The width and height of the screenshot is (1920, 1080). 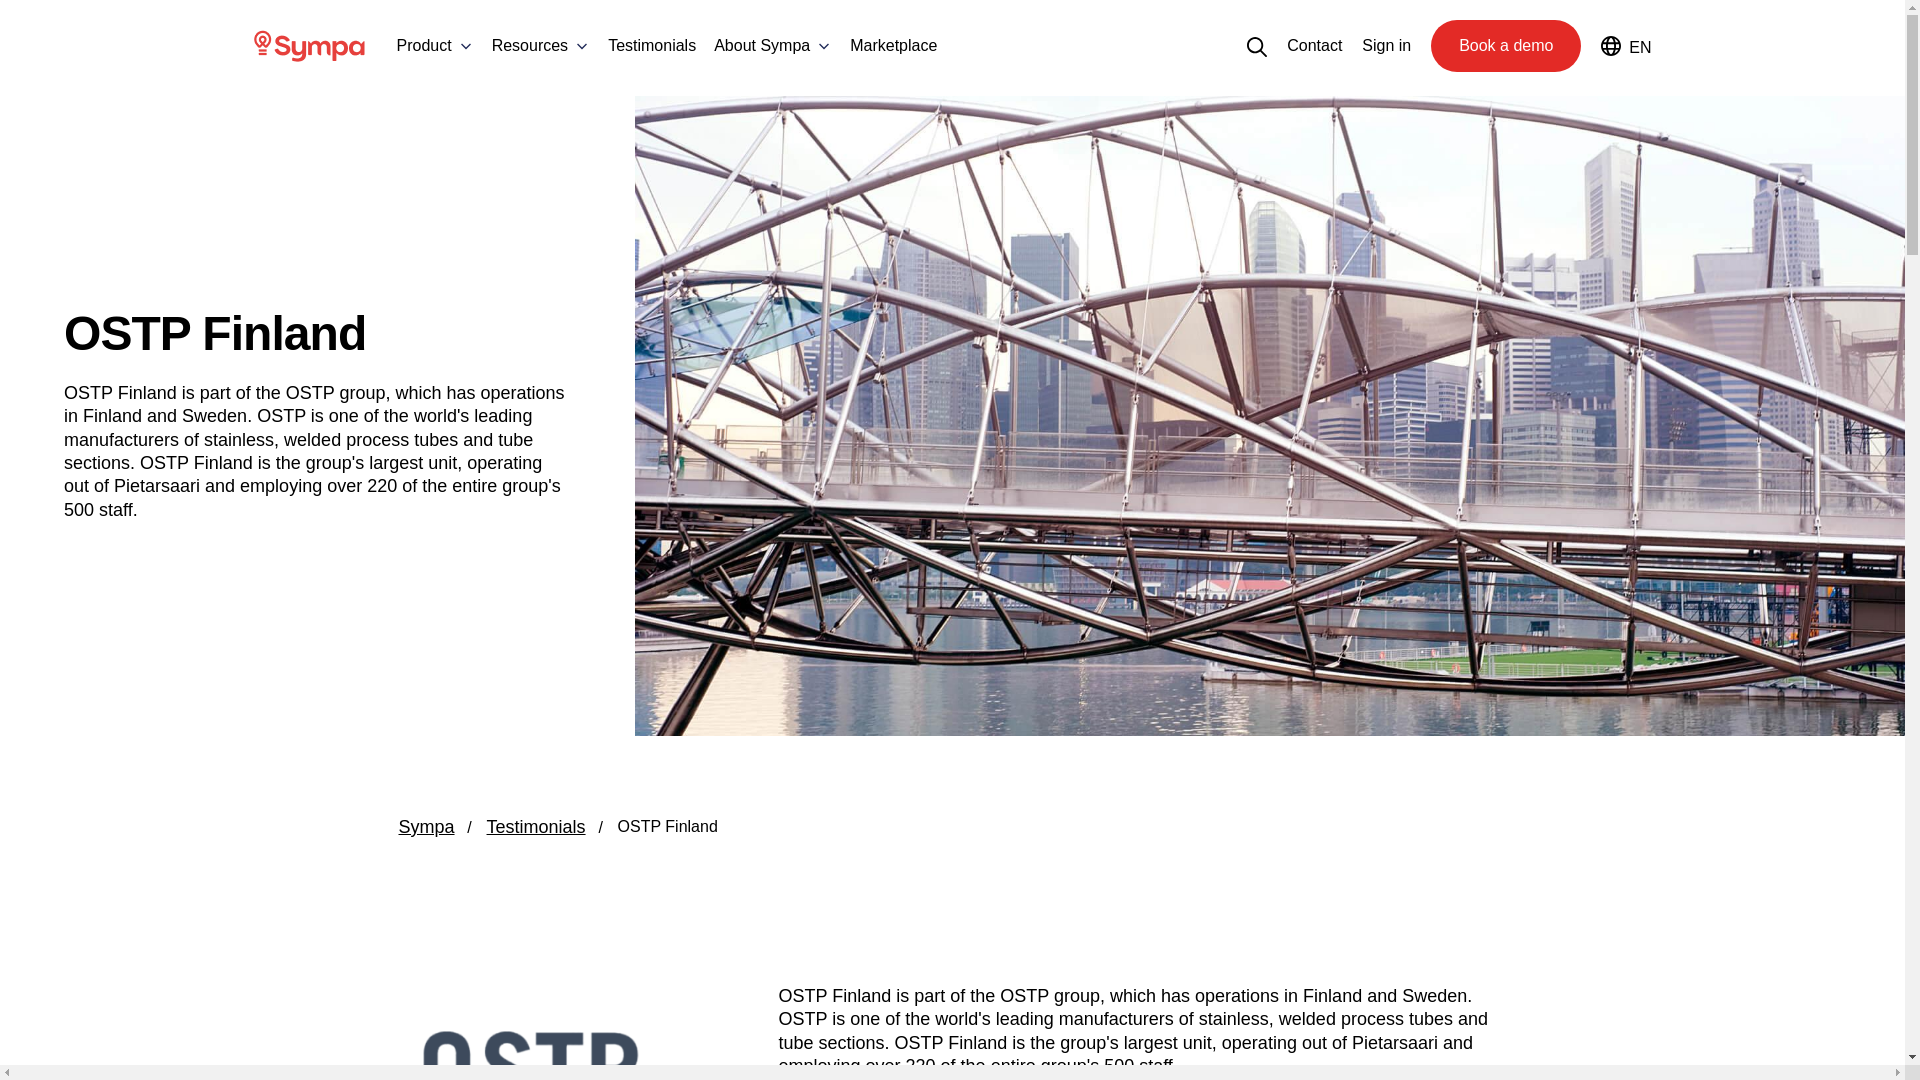 I want to click on Marketplace, so click(x=893, y=46).